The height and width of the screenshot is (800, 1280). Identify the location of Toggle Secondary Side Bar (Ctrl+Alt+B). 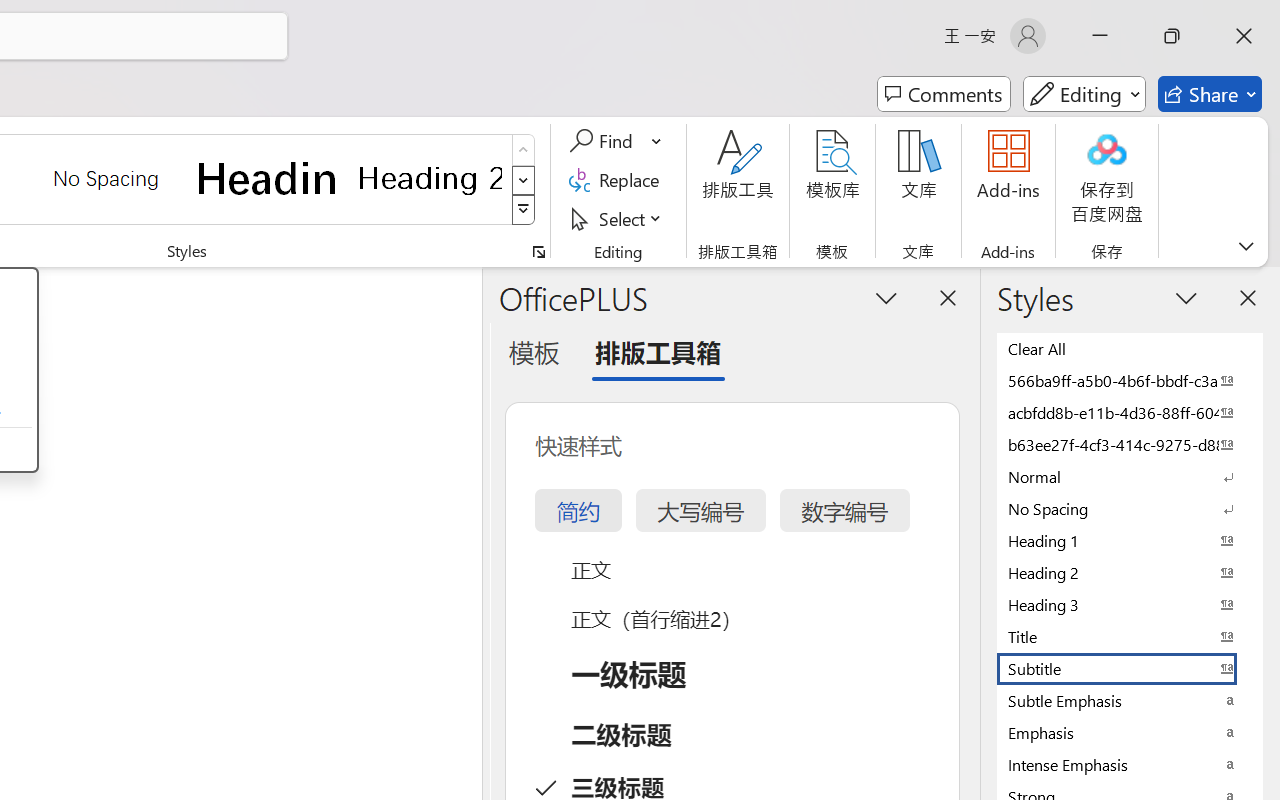
(1102, 18).